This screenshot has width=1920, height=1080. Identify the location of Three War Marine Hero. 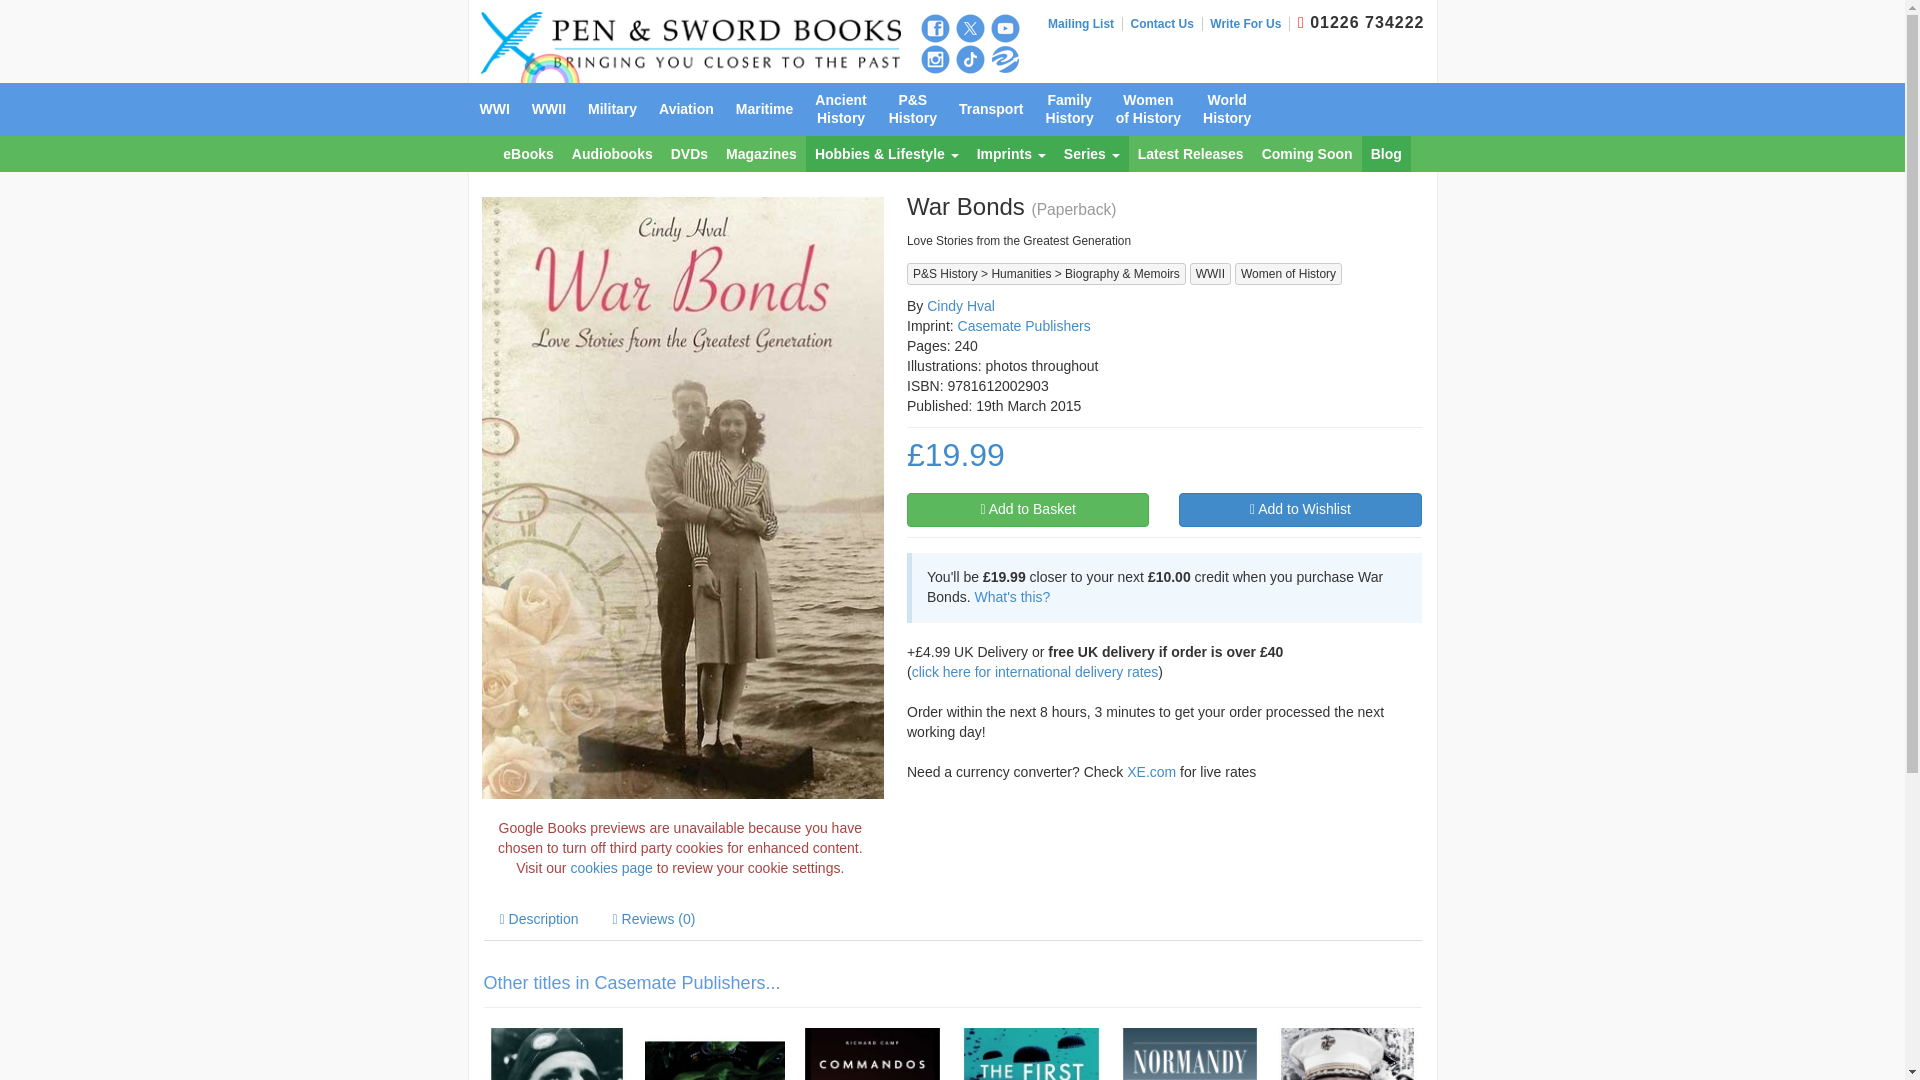
(1348, 1054).